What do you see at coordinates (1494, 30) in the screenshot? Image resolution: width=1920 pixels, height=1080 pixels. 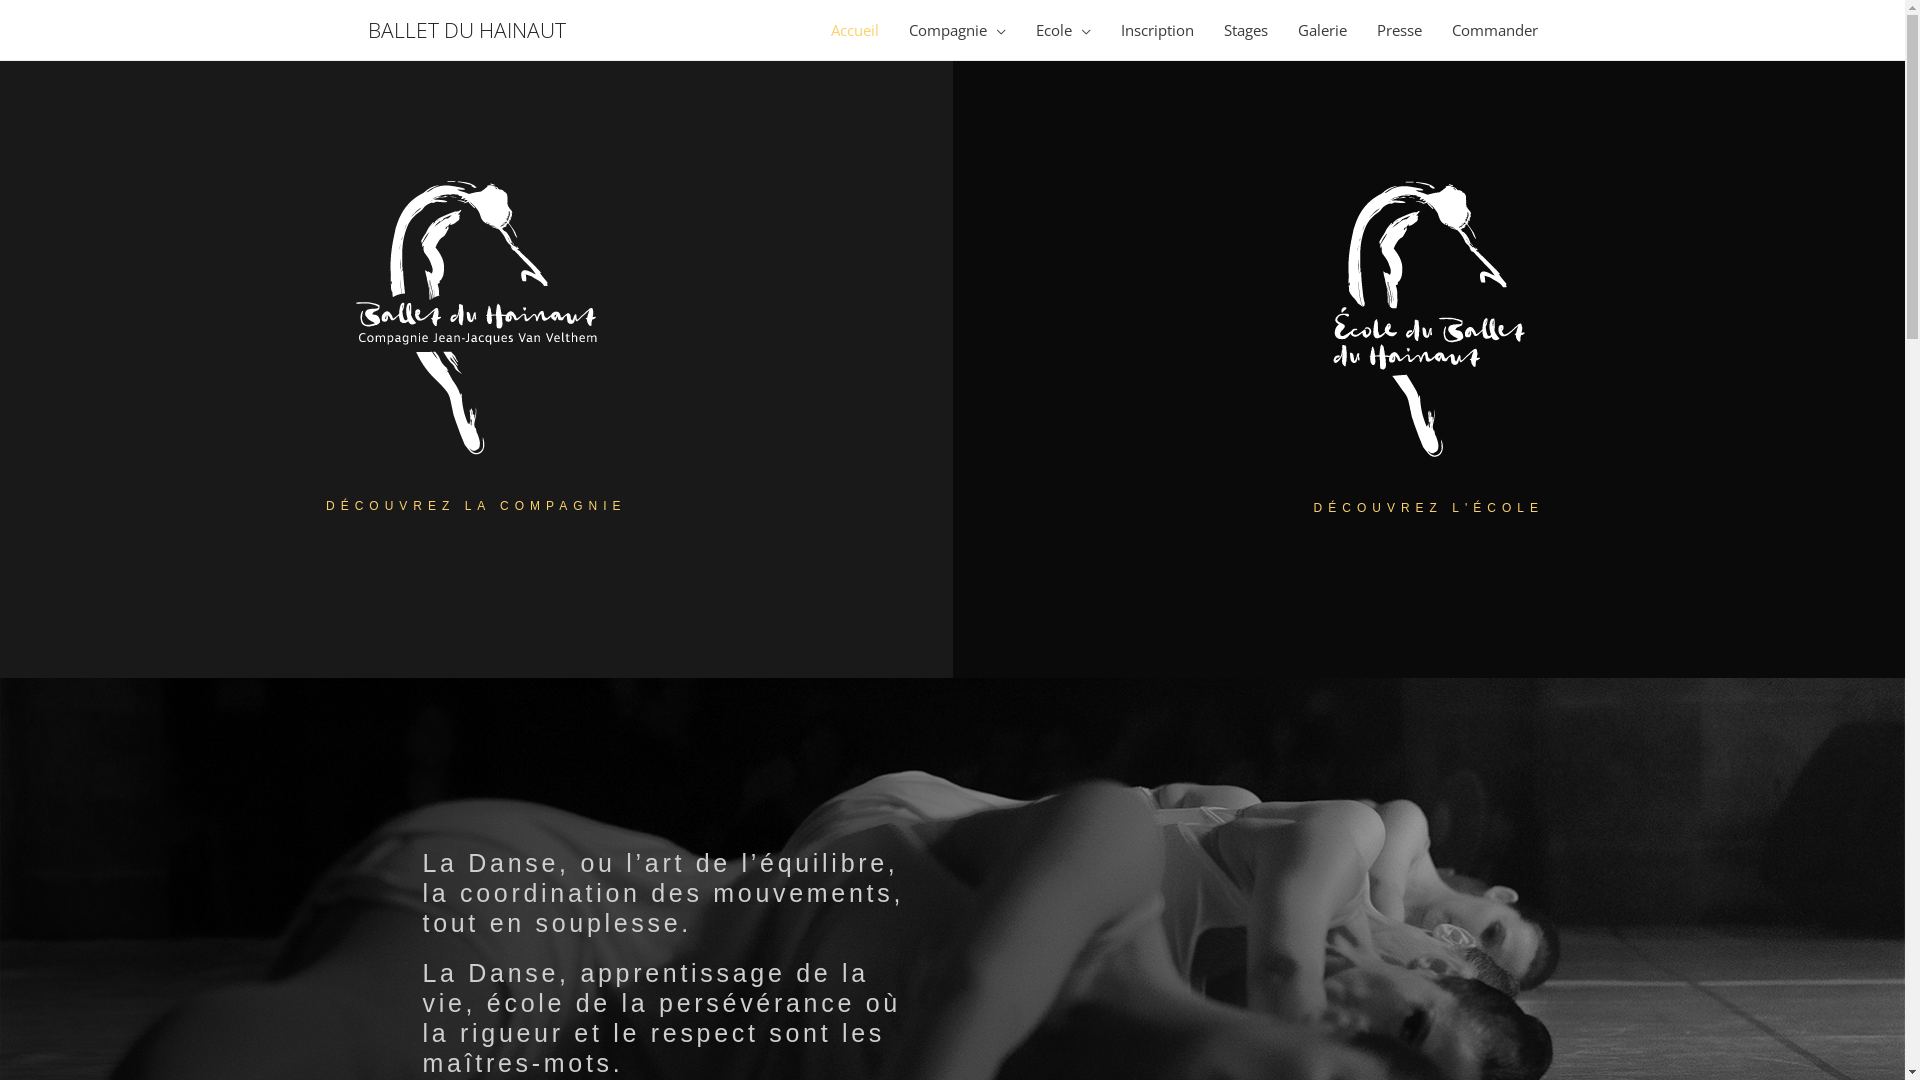 I see `Commander` at bounding box center [1494, 30].